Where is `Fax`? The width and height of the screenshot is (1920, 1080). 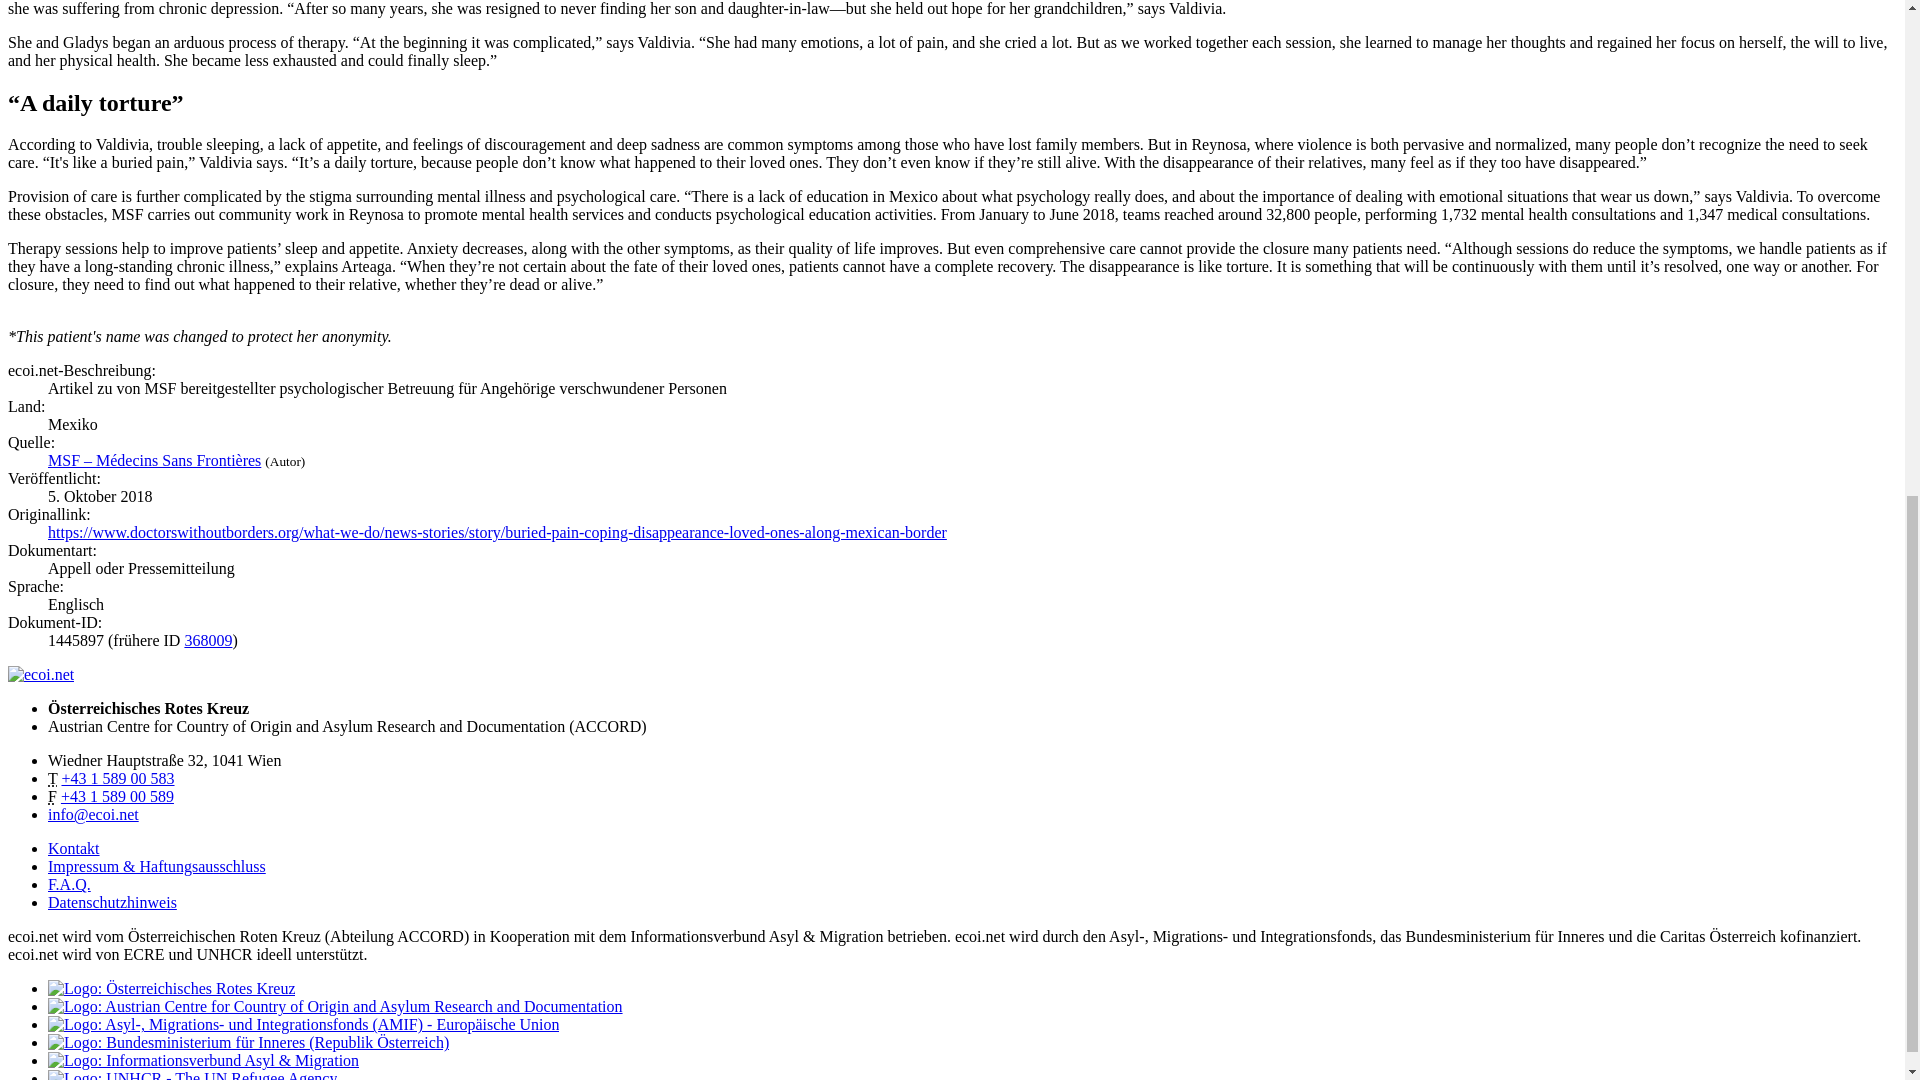 Fax is located at coordinates (52, 796).